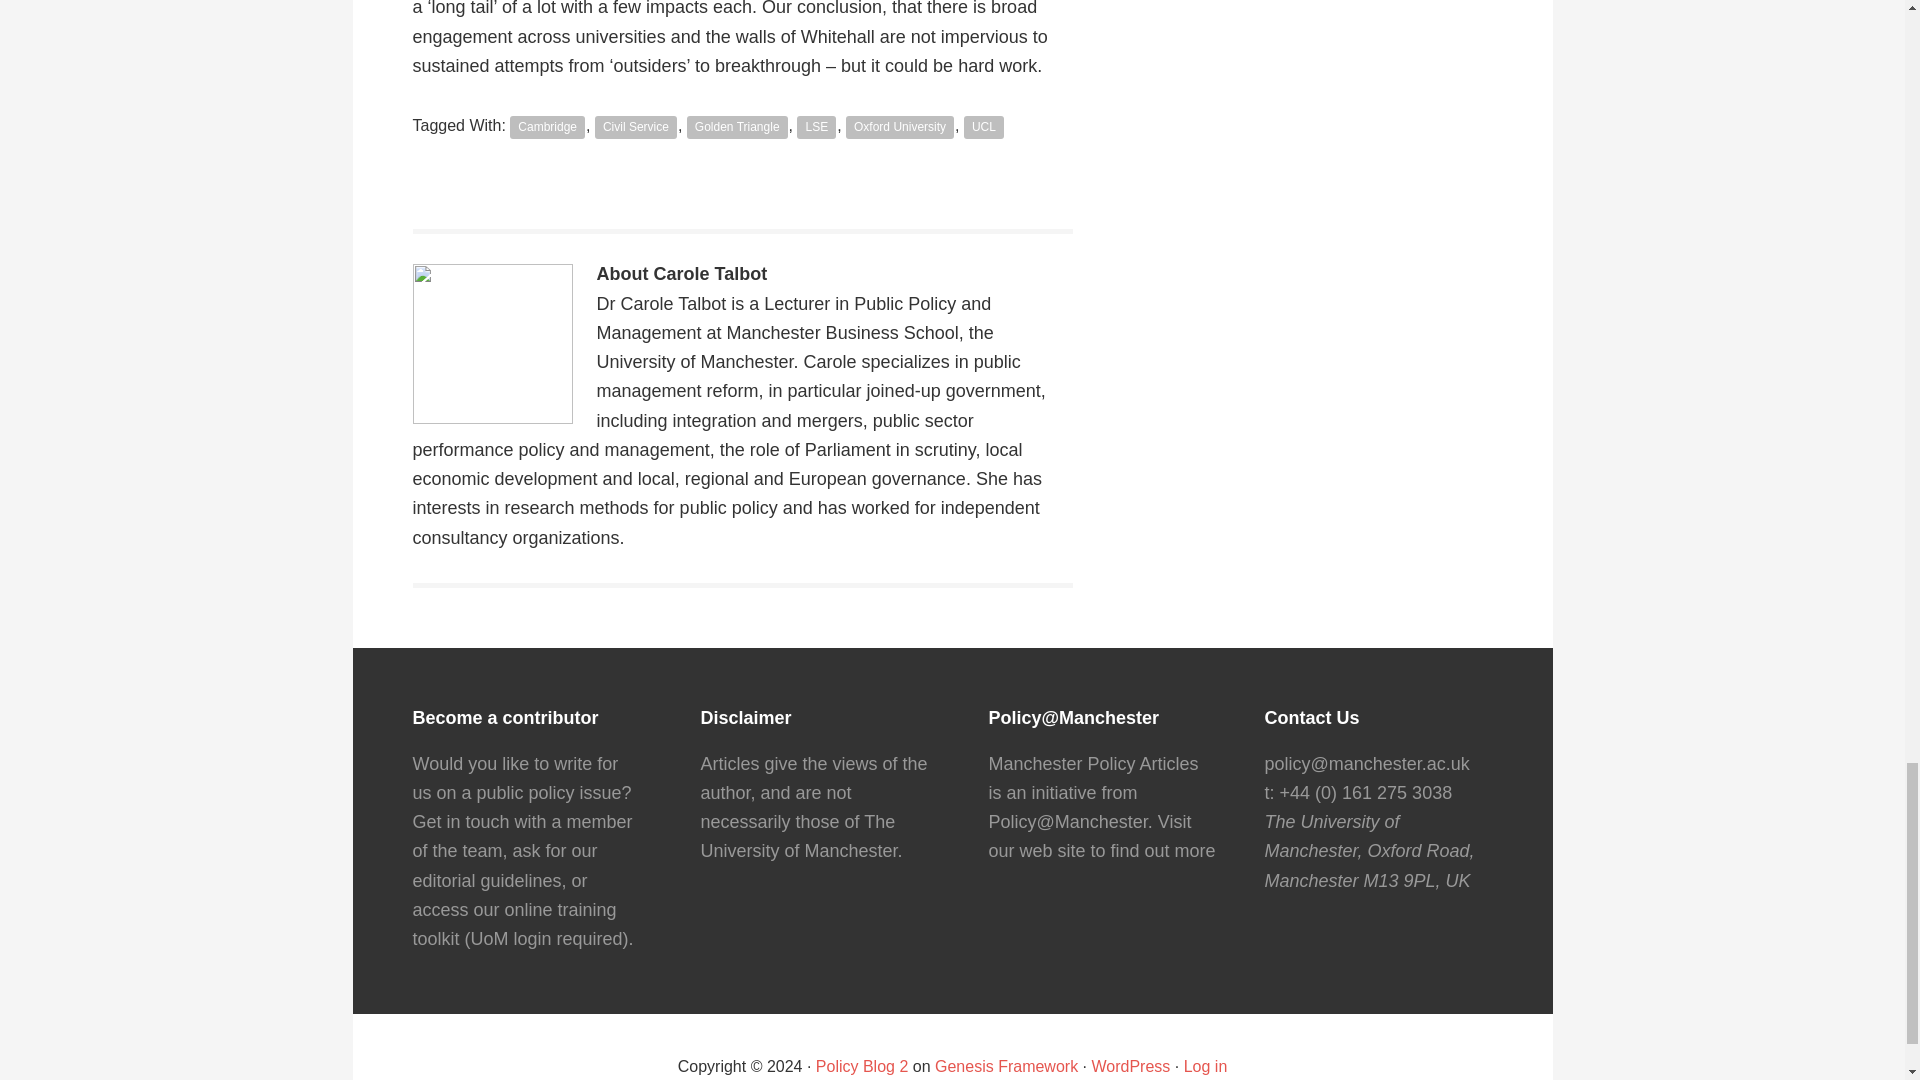 Image resolution: width=1920 pixels, height=1080 pixels. What do you see at coordinates (548, 127) in the screenshot?
I see `Cambridge` at bounding box center [548, 127].